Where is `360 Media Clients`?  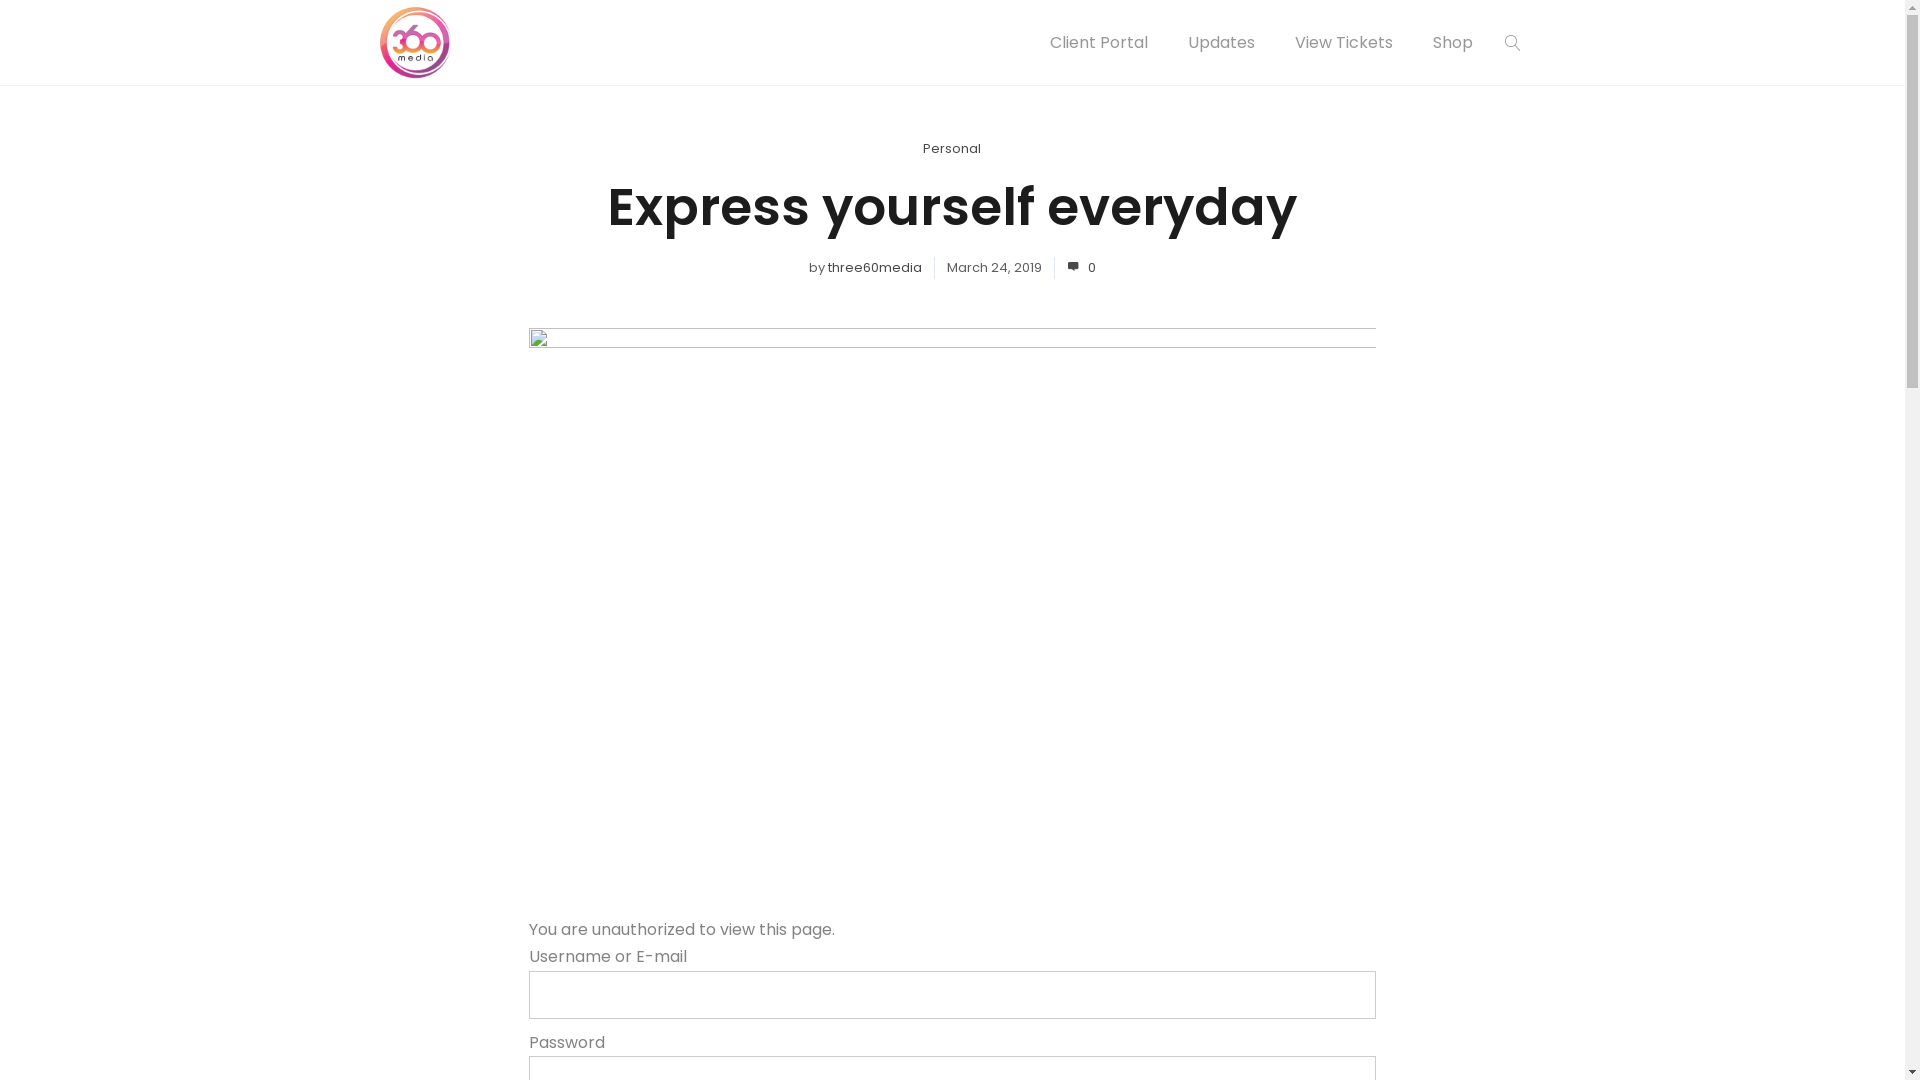 360 Media Clients is located at coordinates (416, 42).